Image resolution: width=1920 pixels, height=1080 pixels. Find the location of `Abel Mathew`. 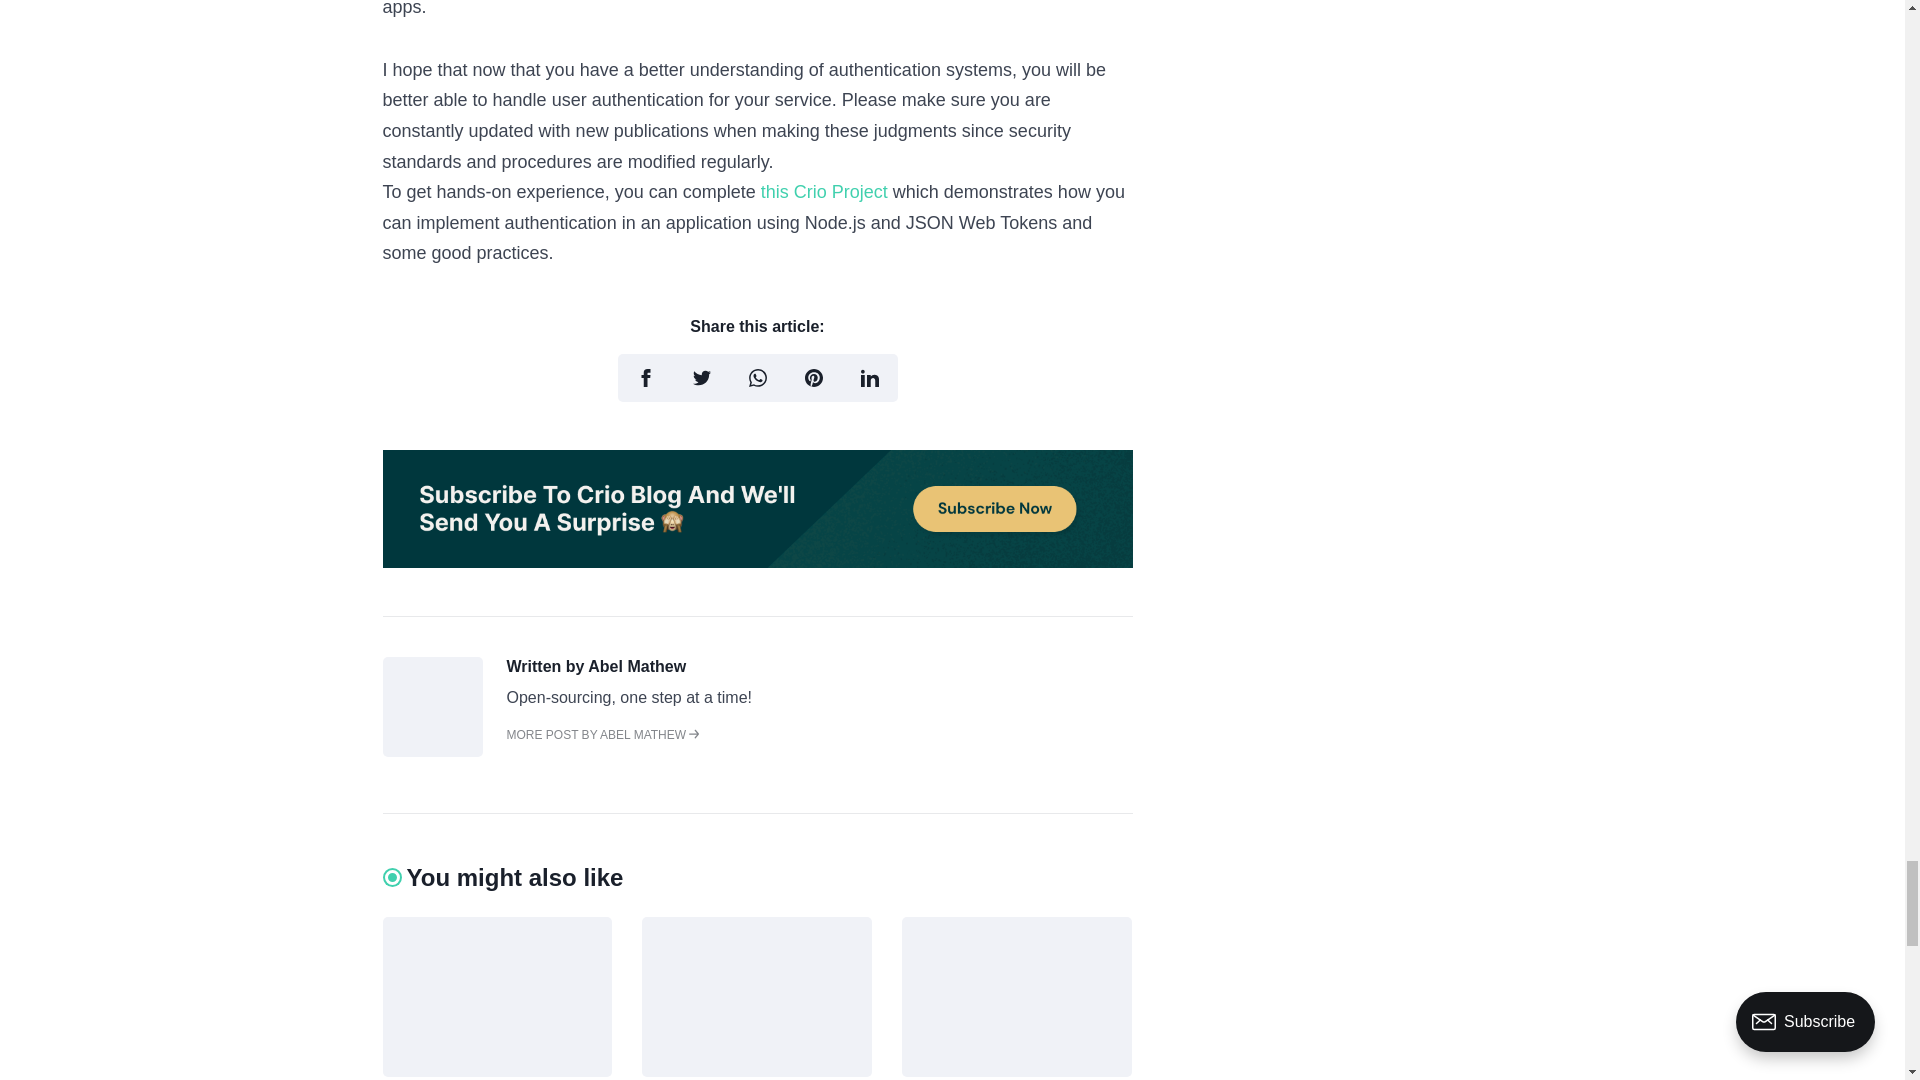

Abel Mathew is located at coordinates (432, 752).